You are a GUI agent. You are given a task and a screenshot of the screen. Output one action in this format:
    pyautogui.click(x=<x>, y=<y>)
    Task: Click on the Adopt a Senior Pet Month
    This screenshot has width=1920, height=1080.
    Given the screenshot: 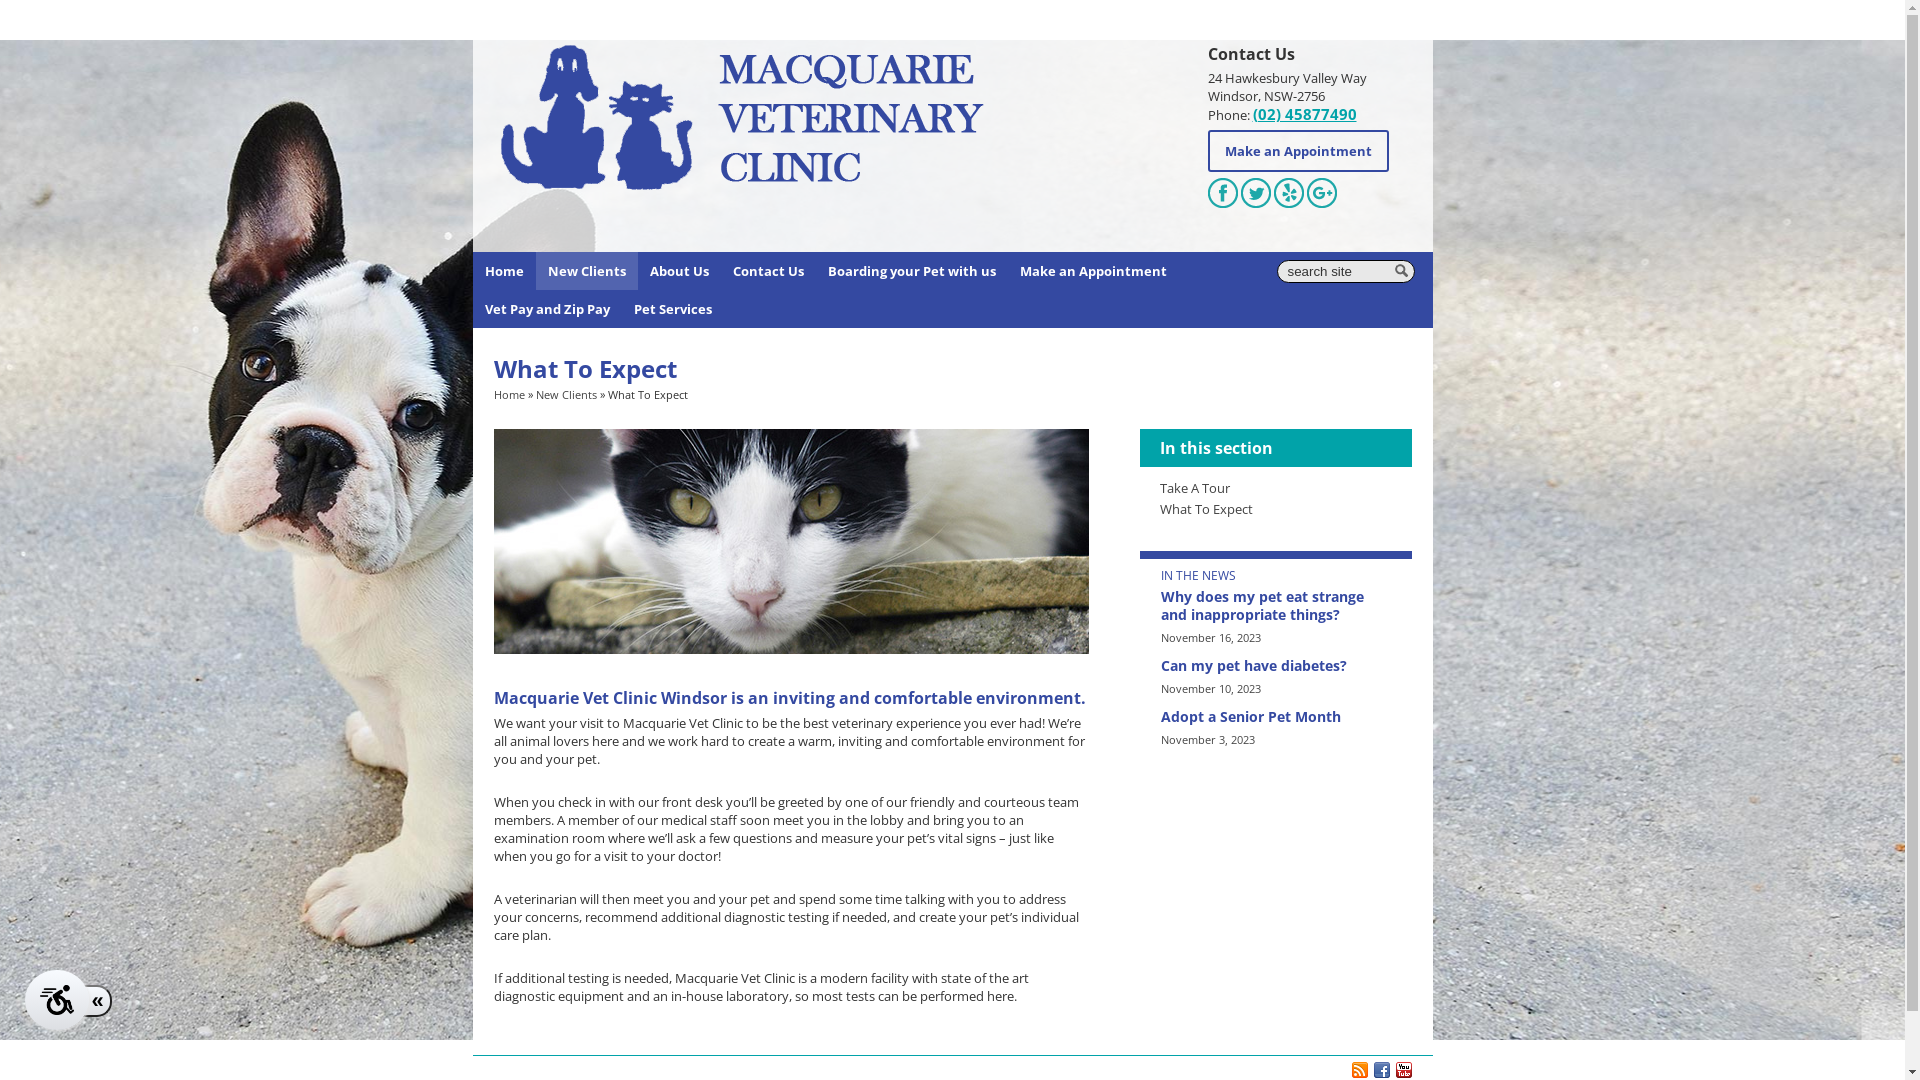 What is the action you would take?
    pyautogui.click(x=1250, y=716)
    